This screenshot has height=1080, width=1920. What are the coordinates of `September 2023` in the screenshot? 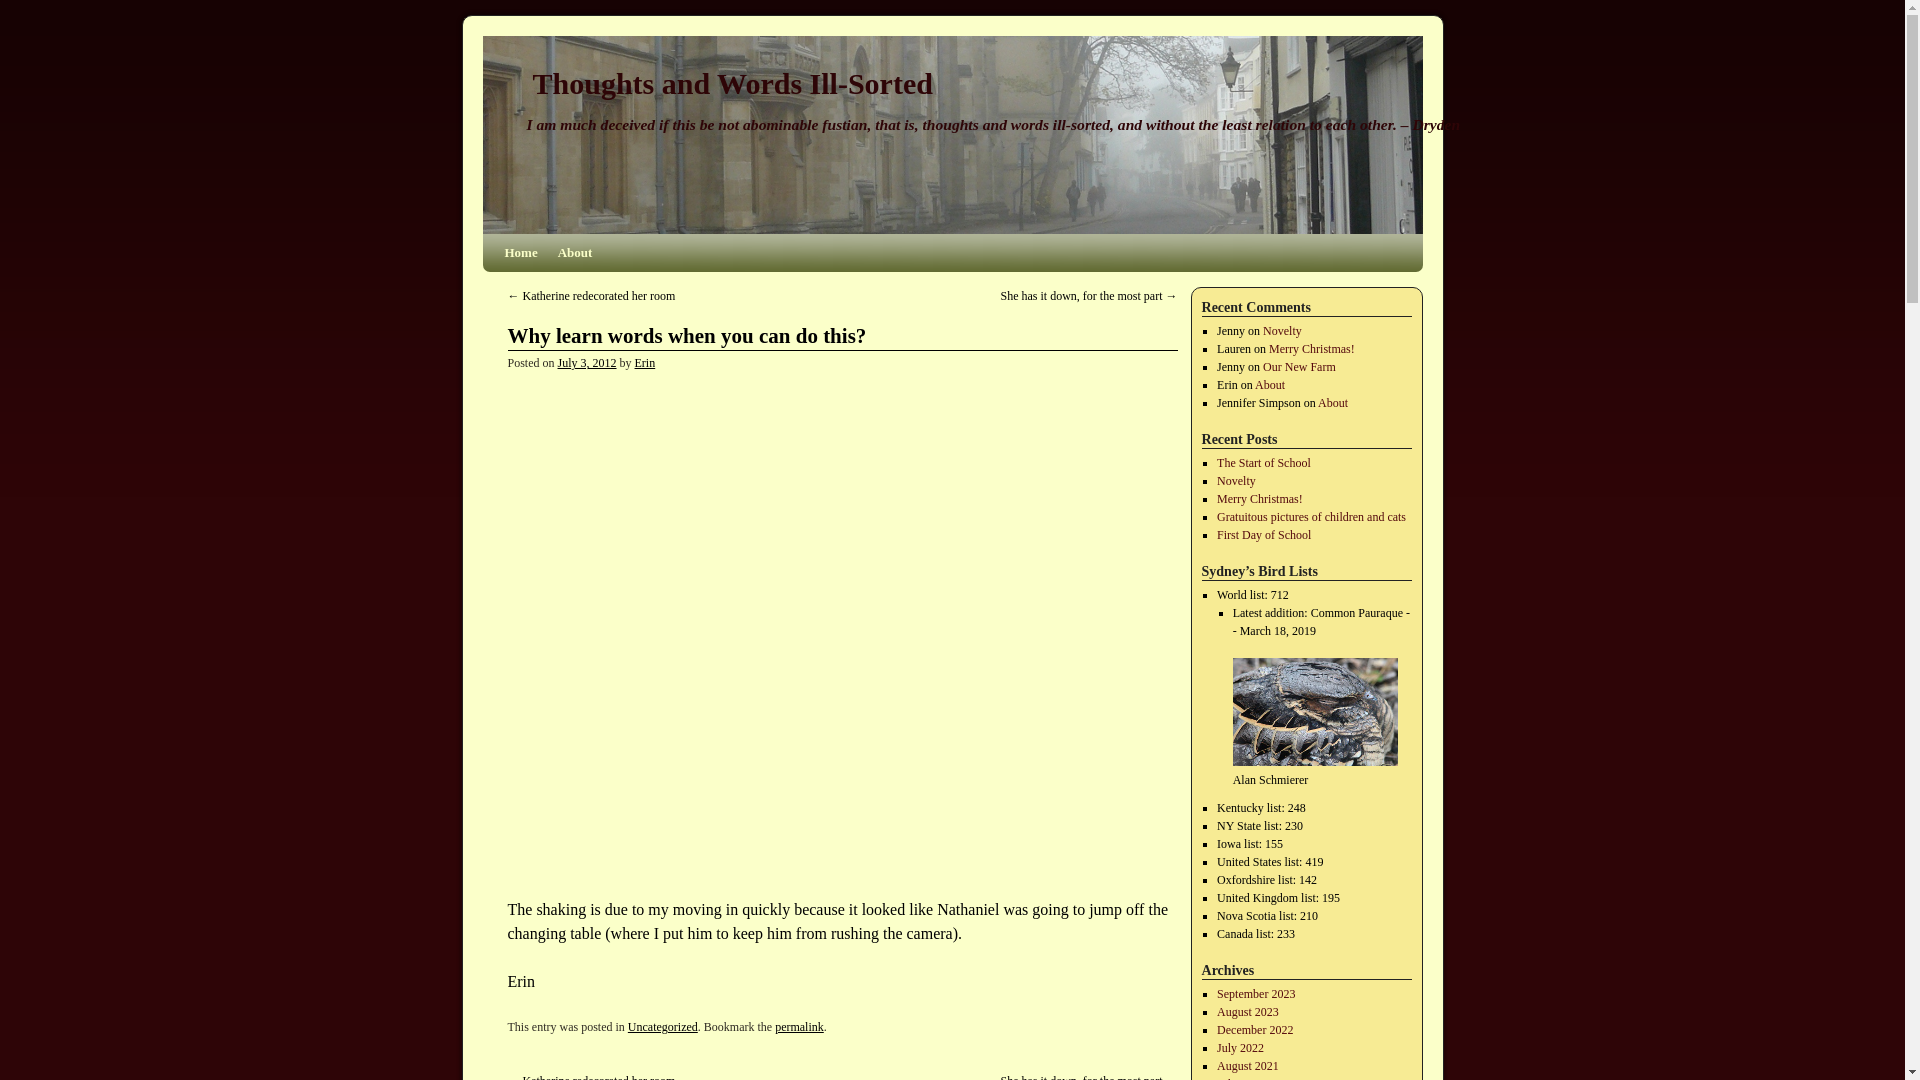 It's located at (1256, 994).